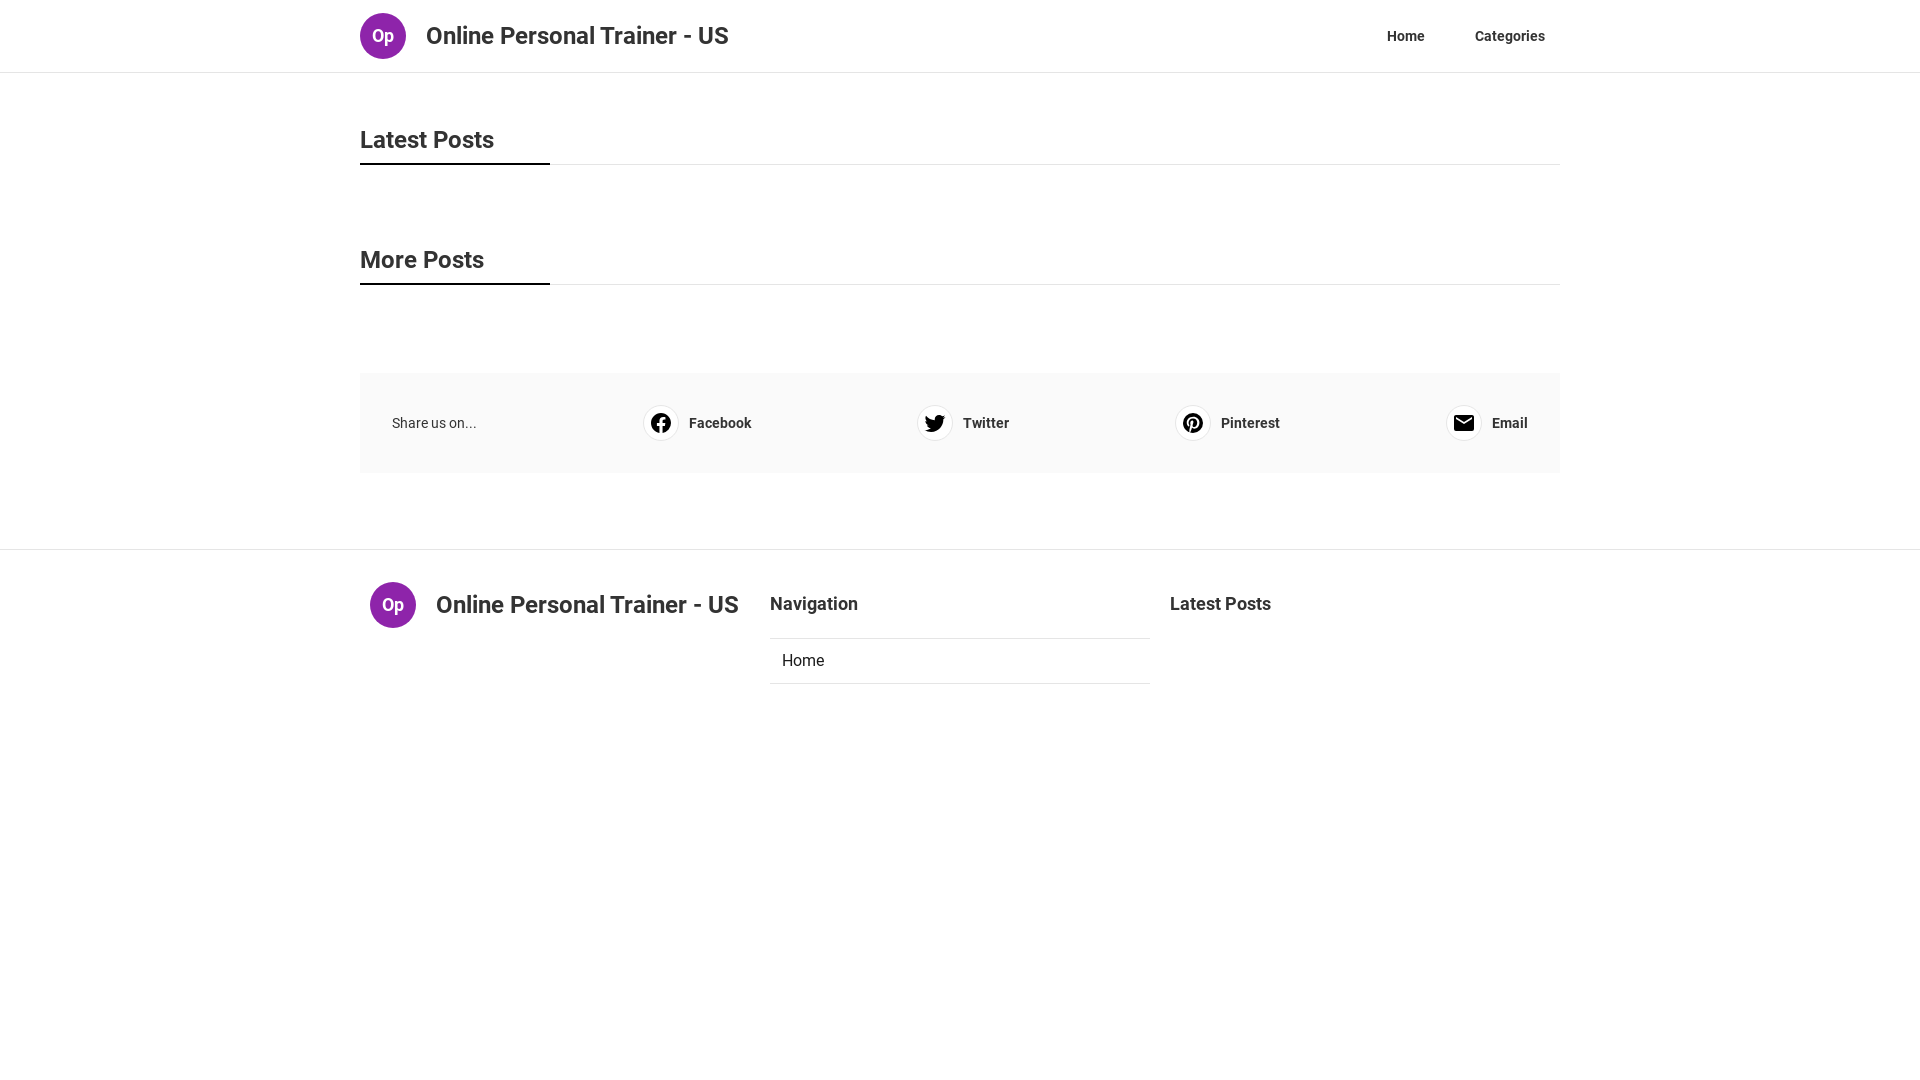 This screenshot has height=1080, width=1920. Describe the element at coordinates (697, 423) in the screenshot. I see `Facebook` at that location.